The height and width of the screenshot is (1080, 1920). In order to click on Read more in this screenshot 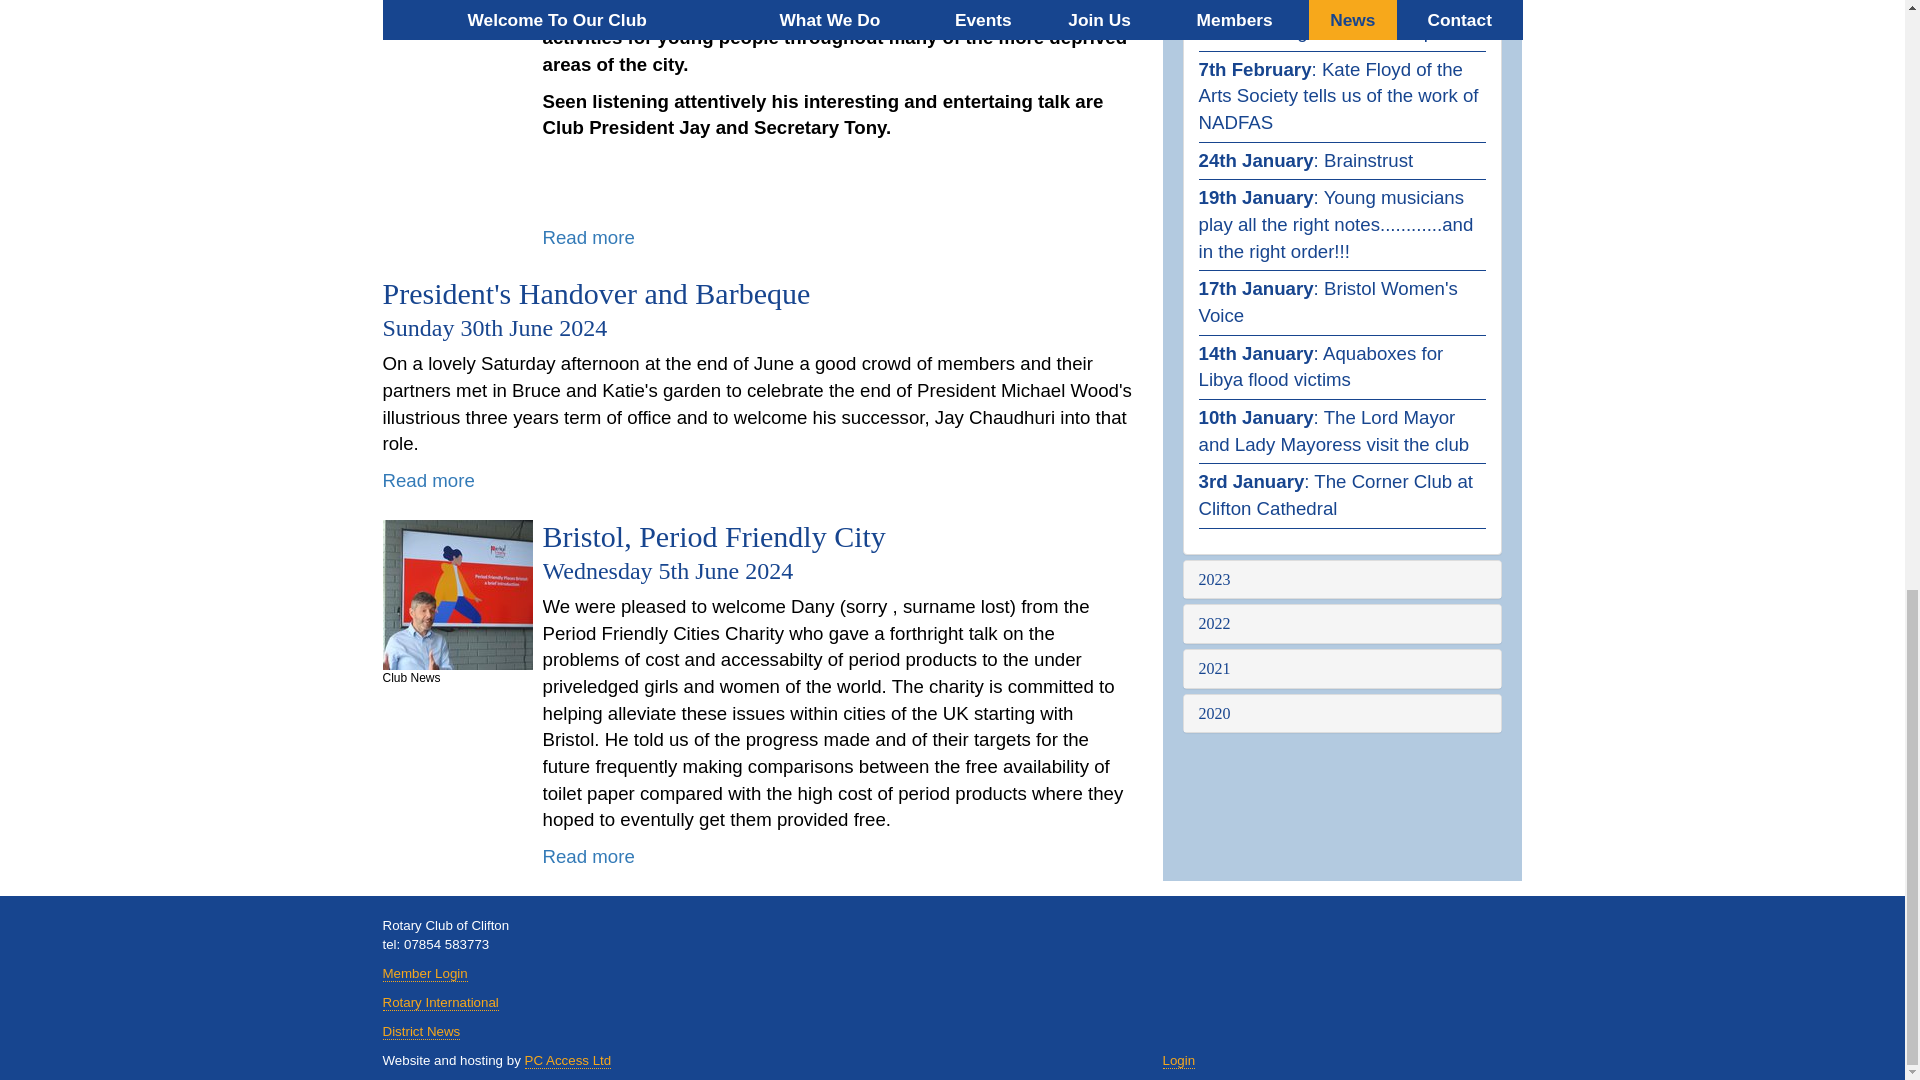, I will do `click(428, 480)`.